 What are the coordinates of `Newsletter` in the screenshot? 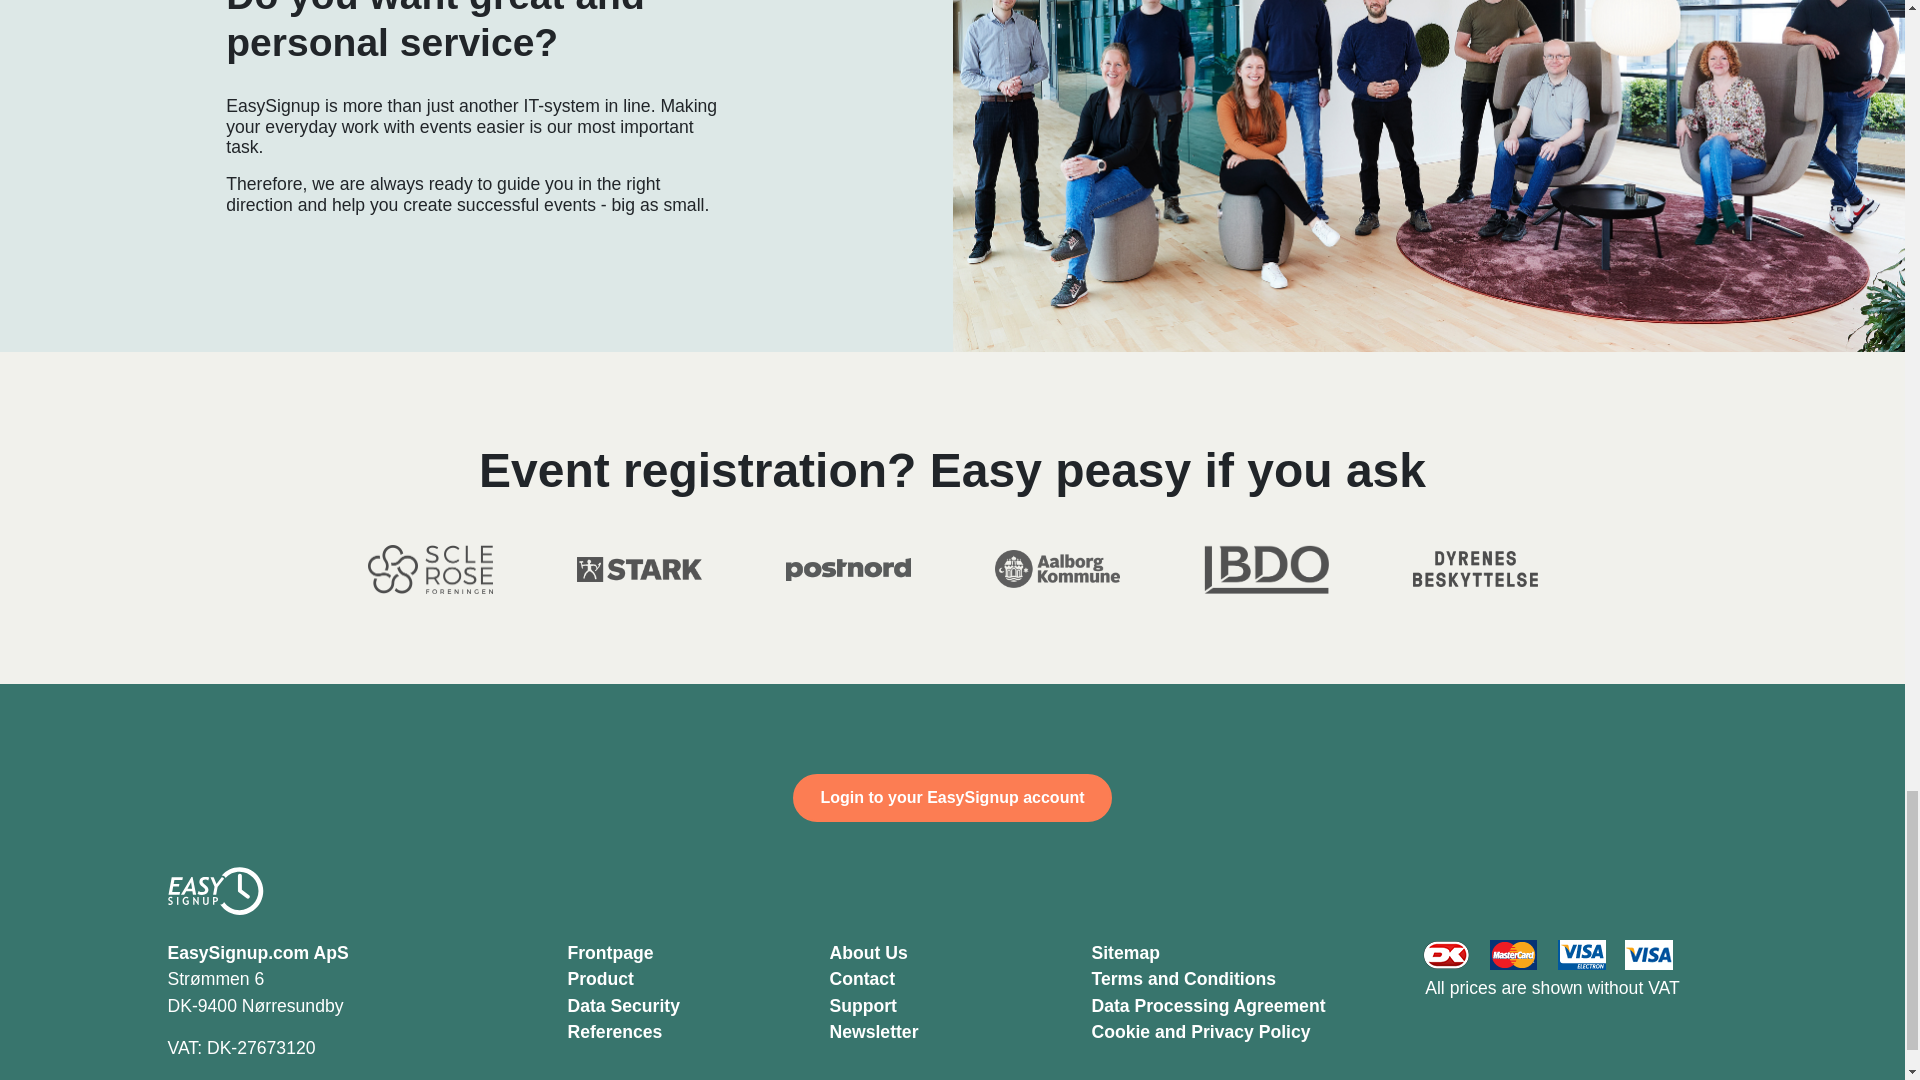 It's located at (874, 1032).